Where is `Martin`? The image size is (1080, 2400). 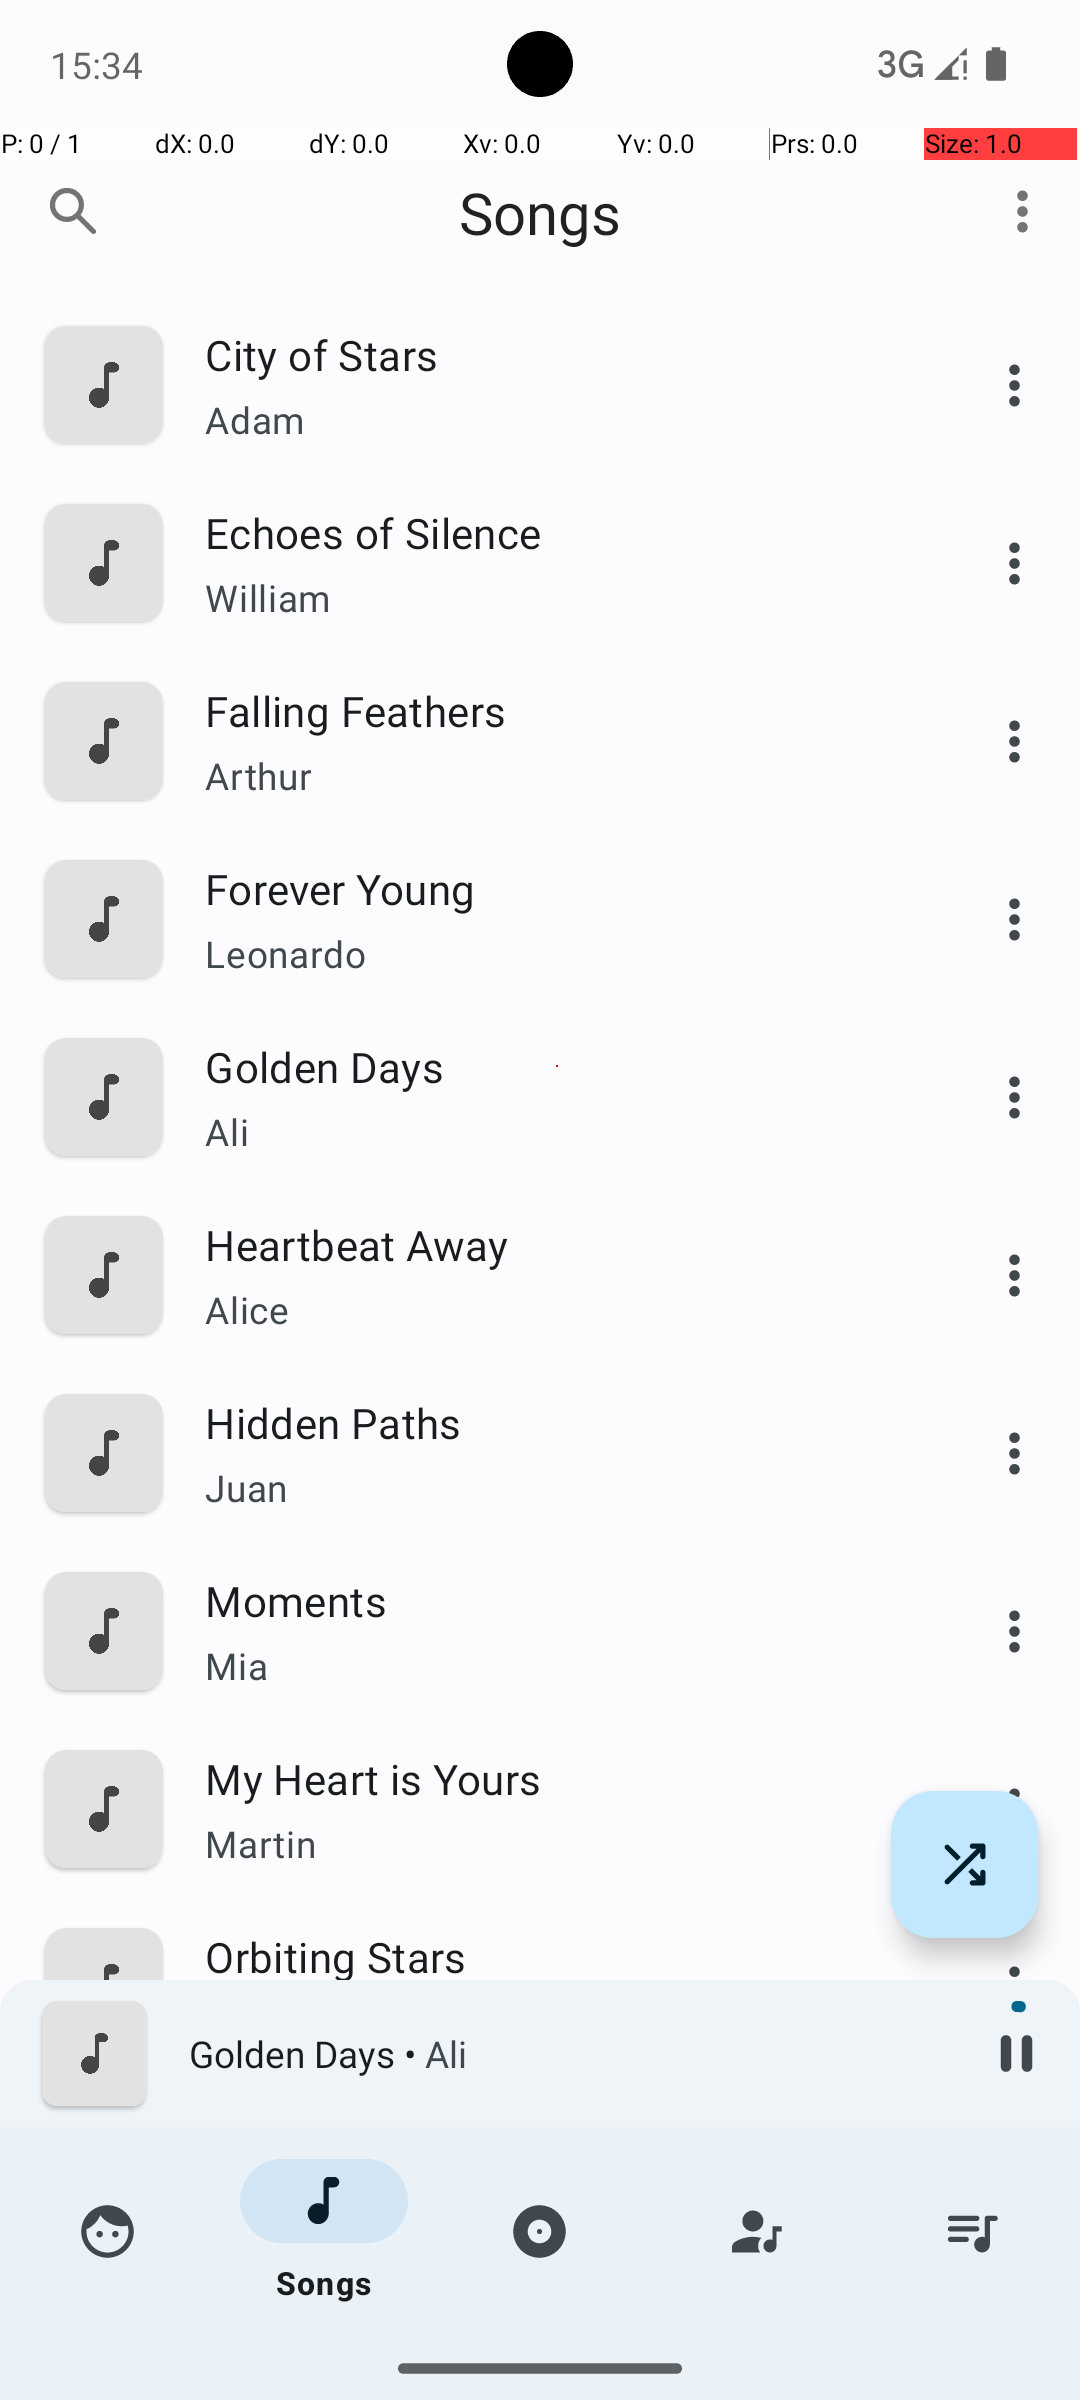 Martin is located at coordinates (557, 1843).